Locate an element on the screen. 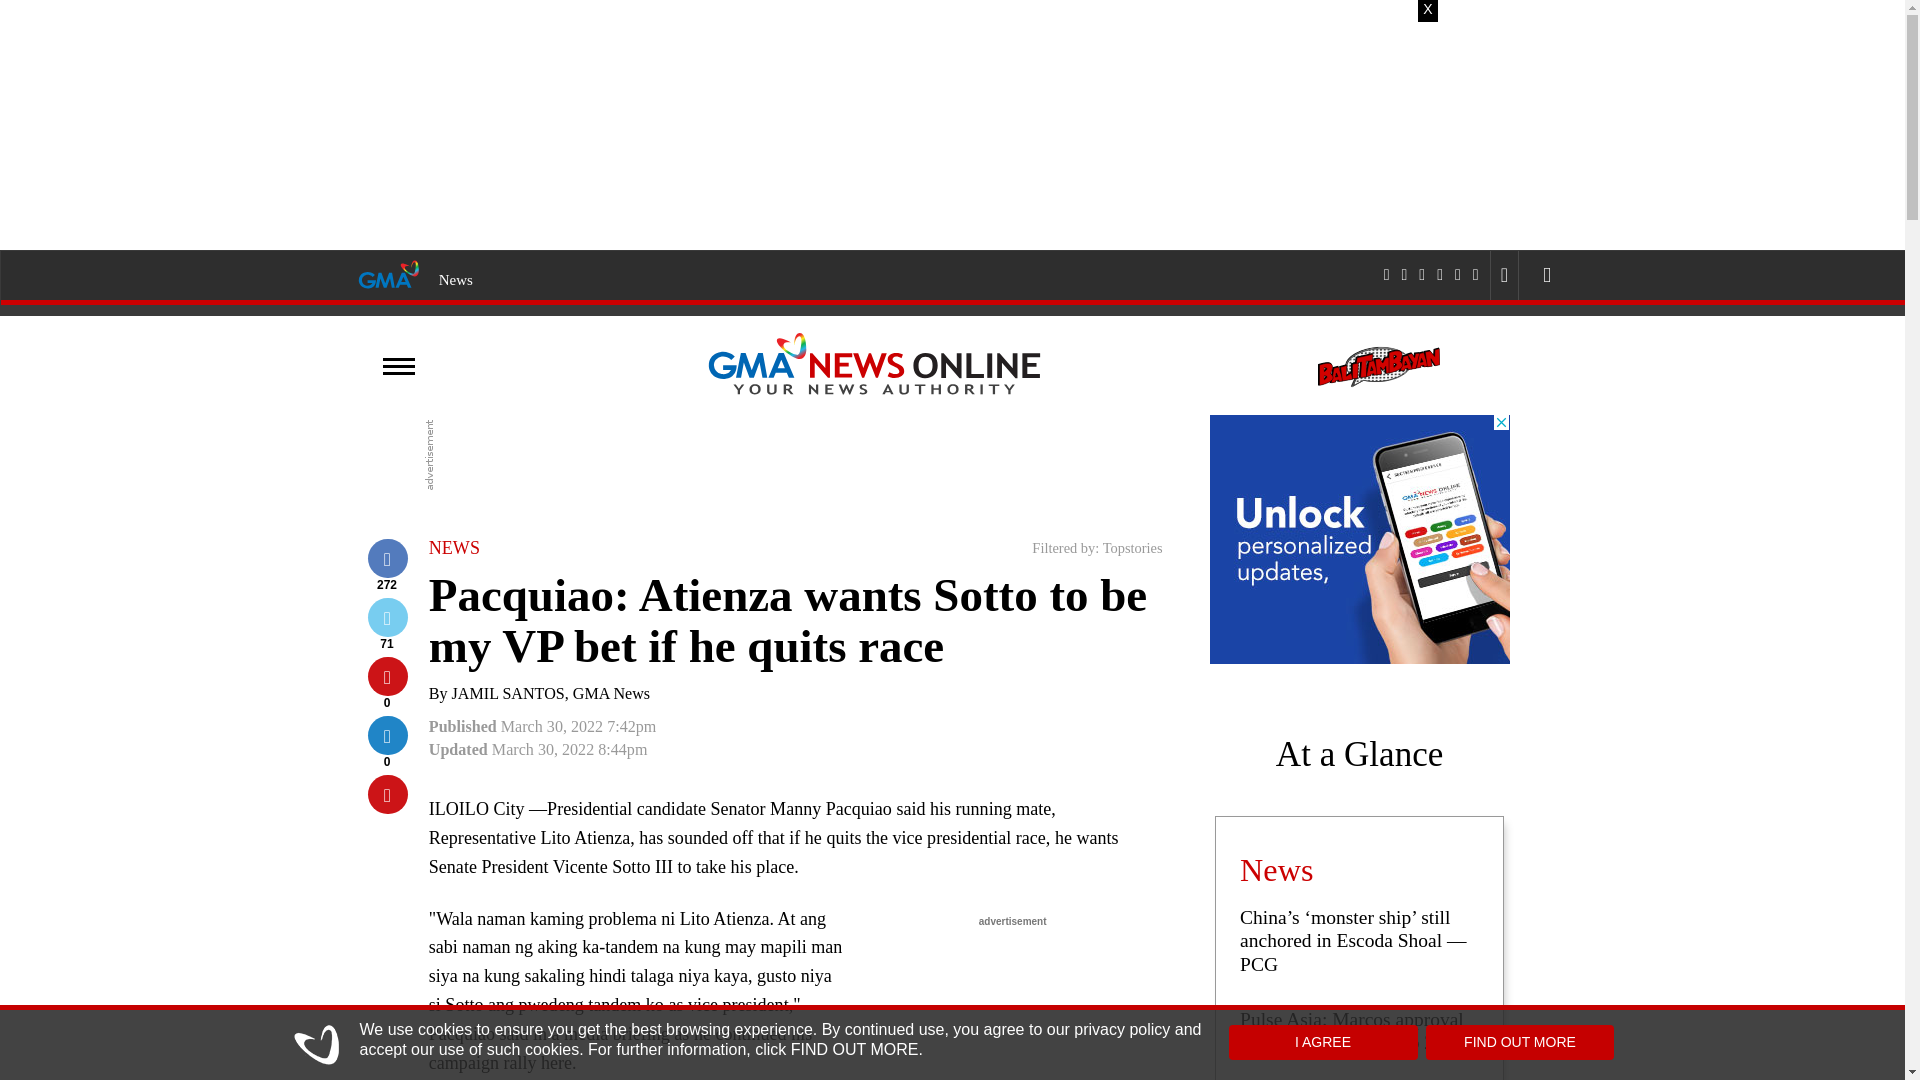 This screenshot has height=1080, width=1920. I AGREE is located at coordinates (1323, 1042).